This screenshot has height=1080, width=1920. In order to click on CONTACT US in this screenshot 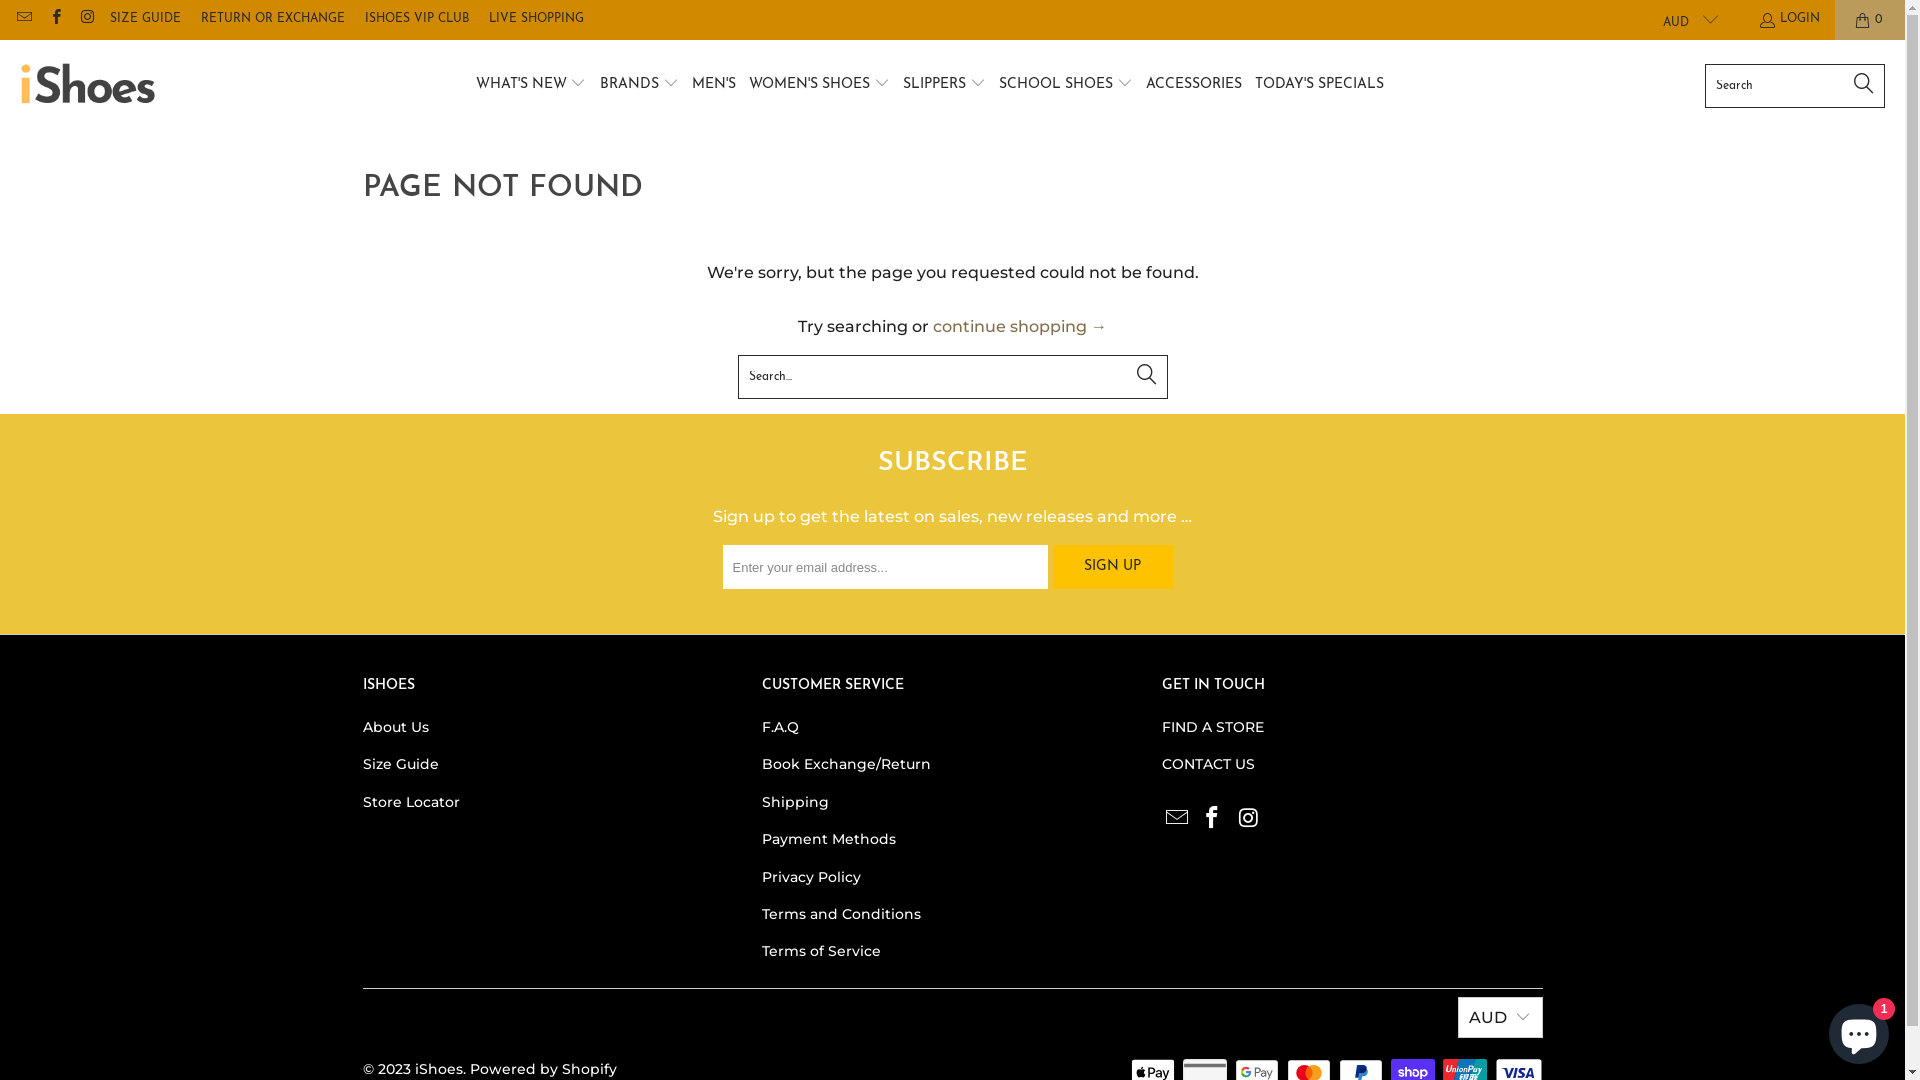, I will do `click(1208, 764)`.